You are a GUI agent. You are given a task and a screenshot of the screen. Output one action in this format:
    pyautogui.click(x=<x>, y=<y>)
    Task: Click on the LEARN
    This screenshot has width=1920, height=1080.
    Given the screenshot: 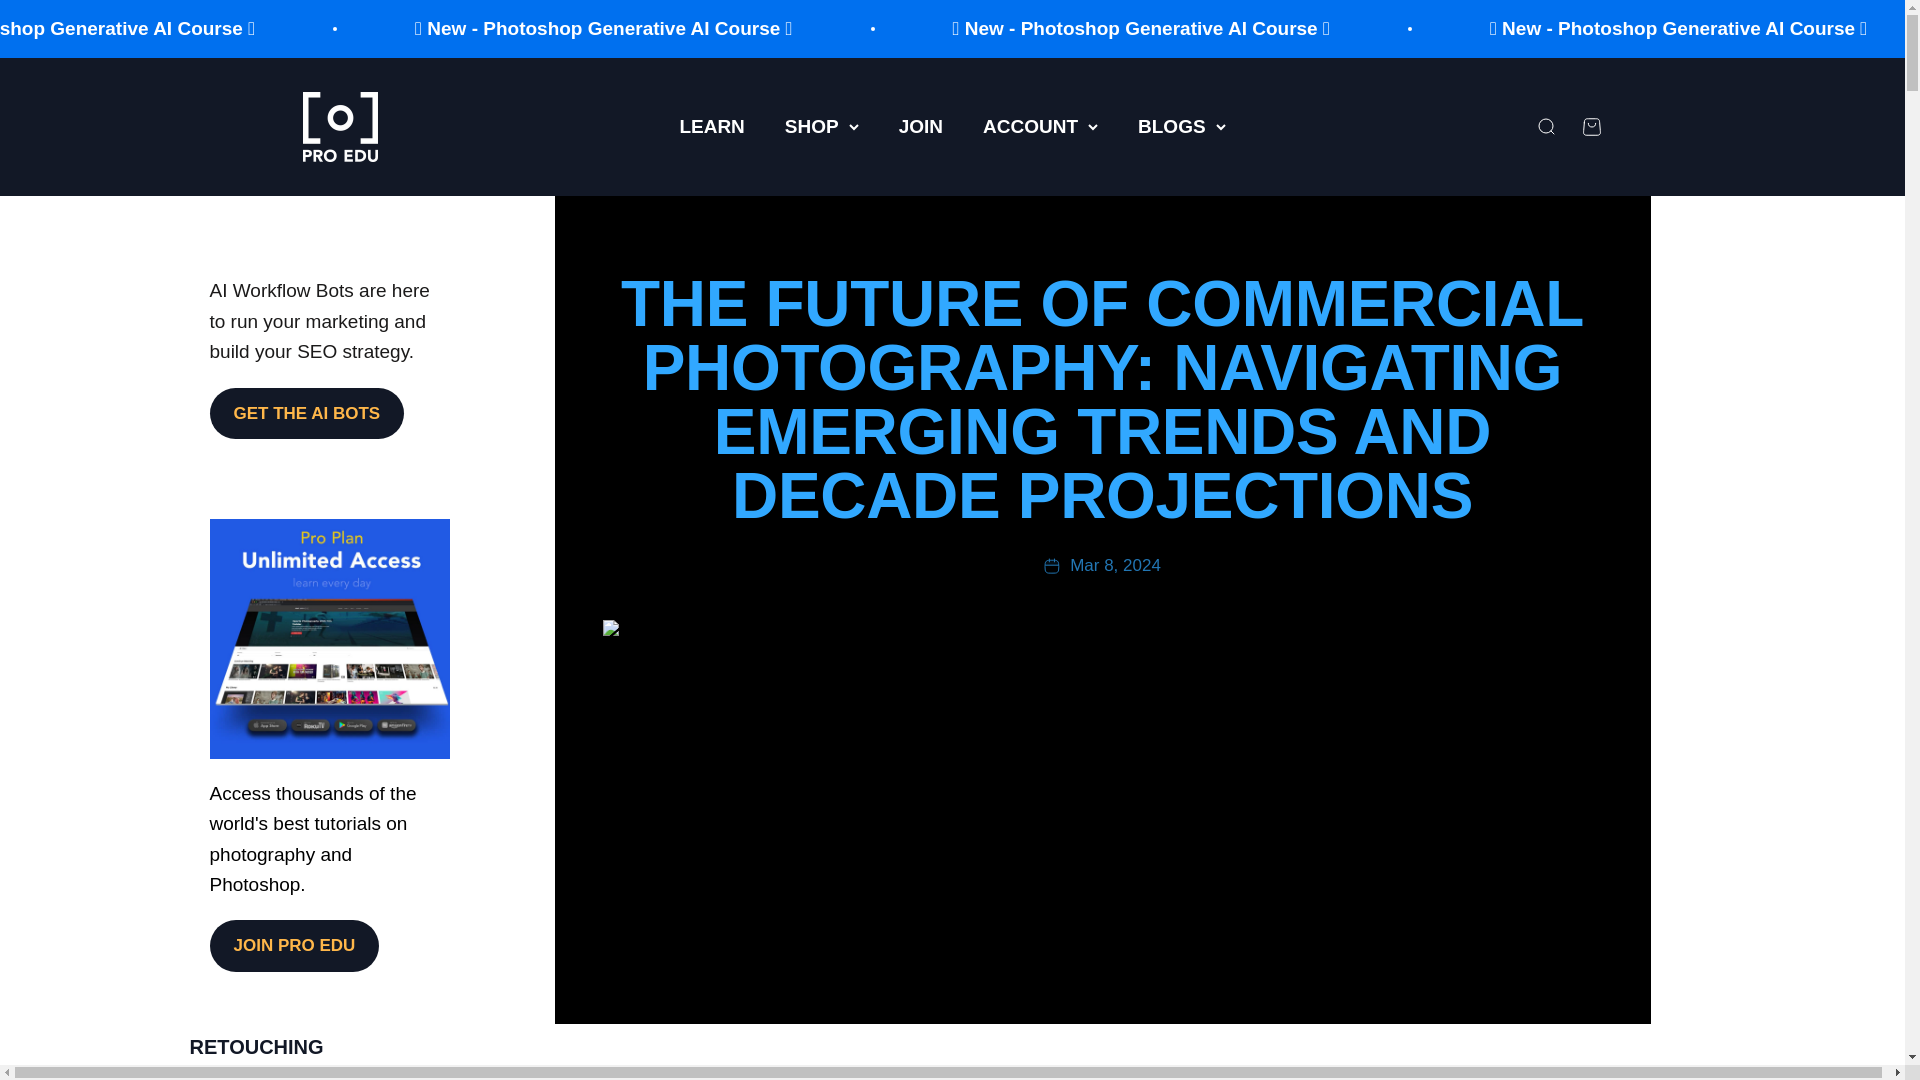 What is the action you would take?
    pyautogui.click(x=712, y=126)
    